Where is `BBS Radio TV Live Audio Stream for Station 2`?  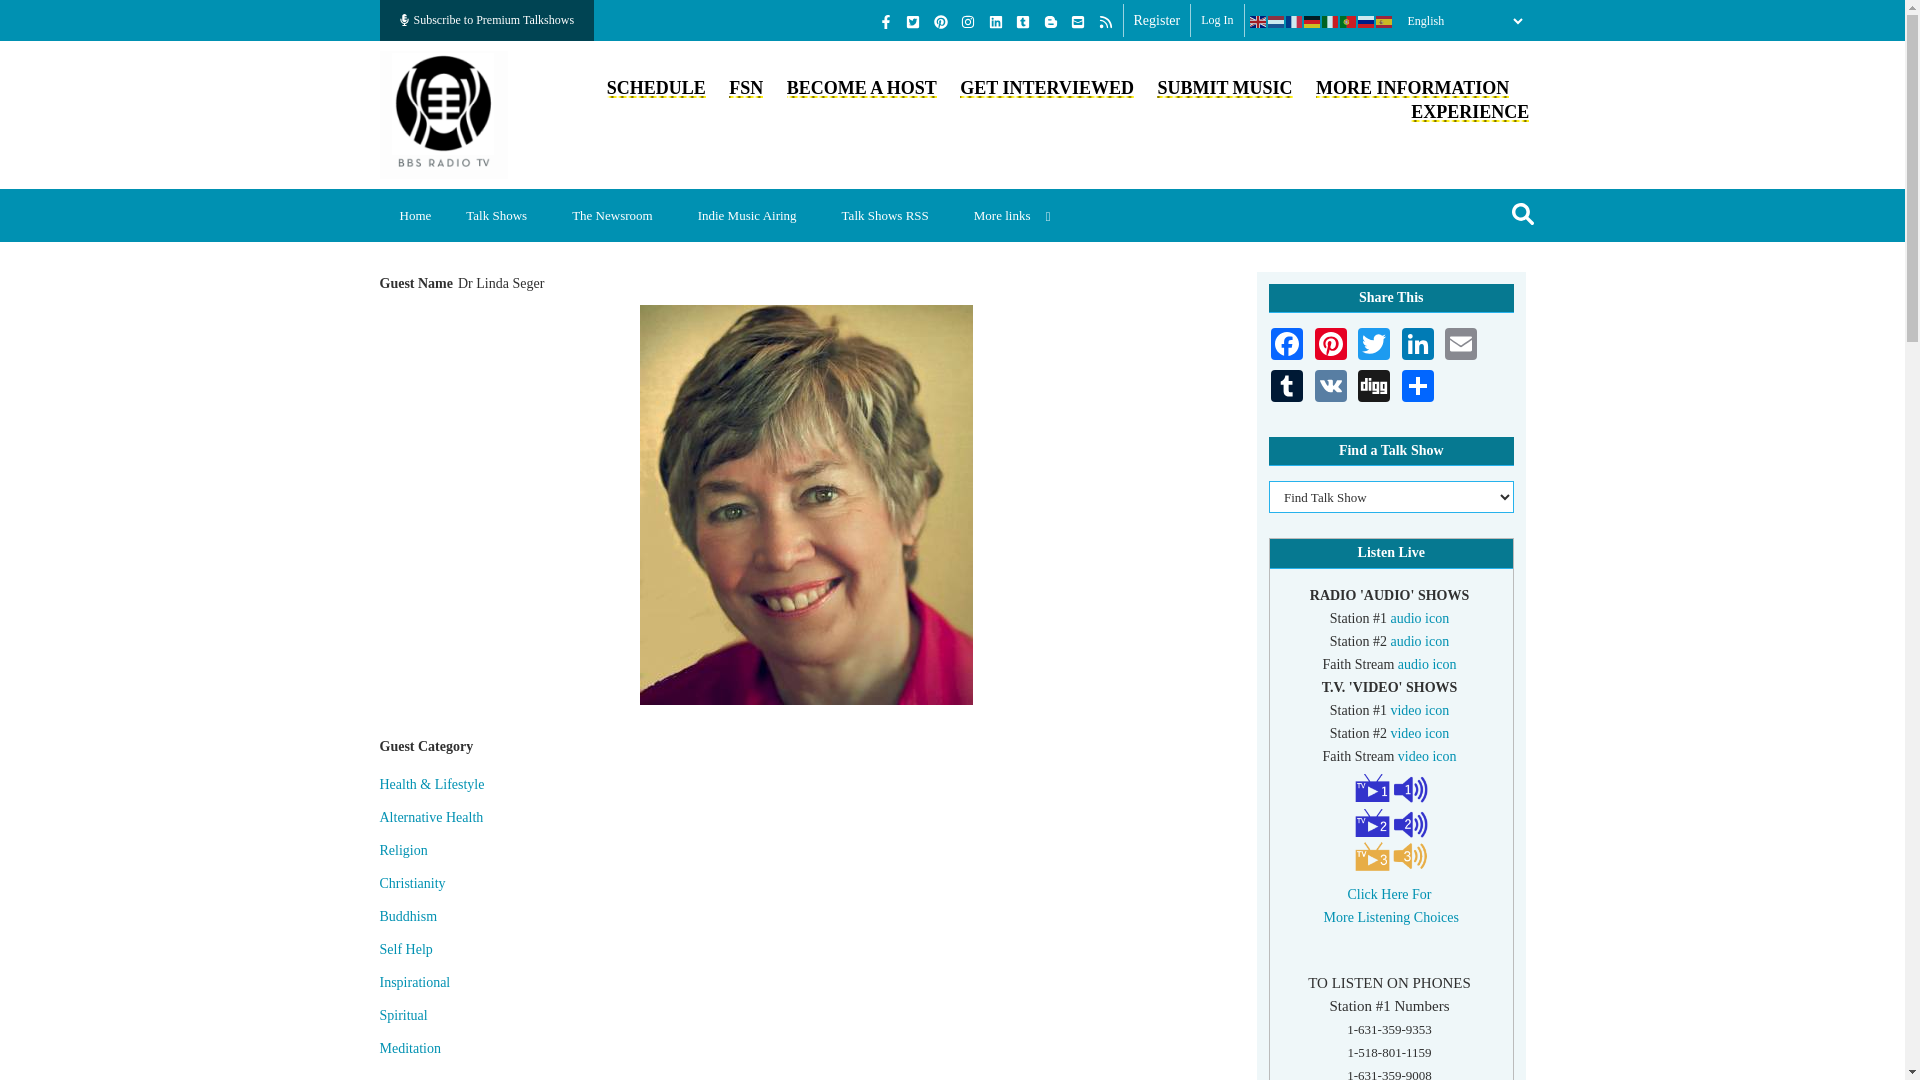
BBS Radio TV Live Audio Stream for Station 2 is located at coordinates (1420, 641).